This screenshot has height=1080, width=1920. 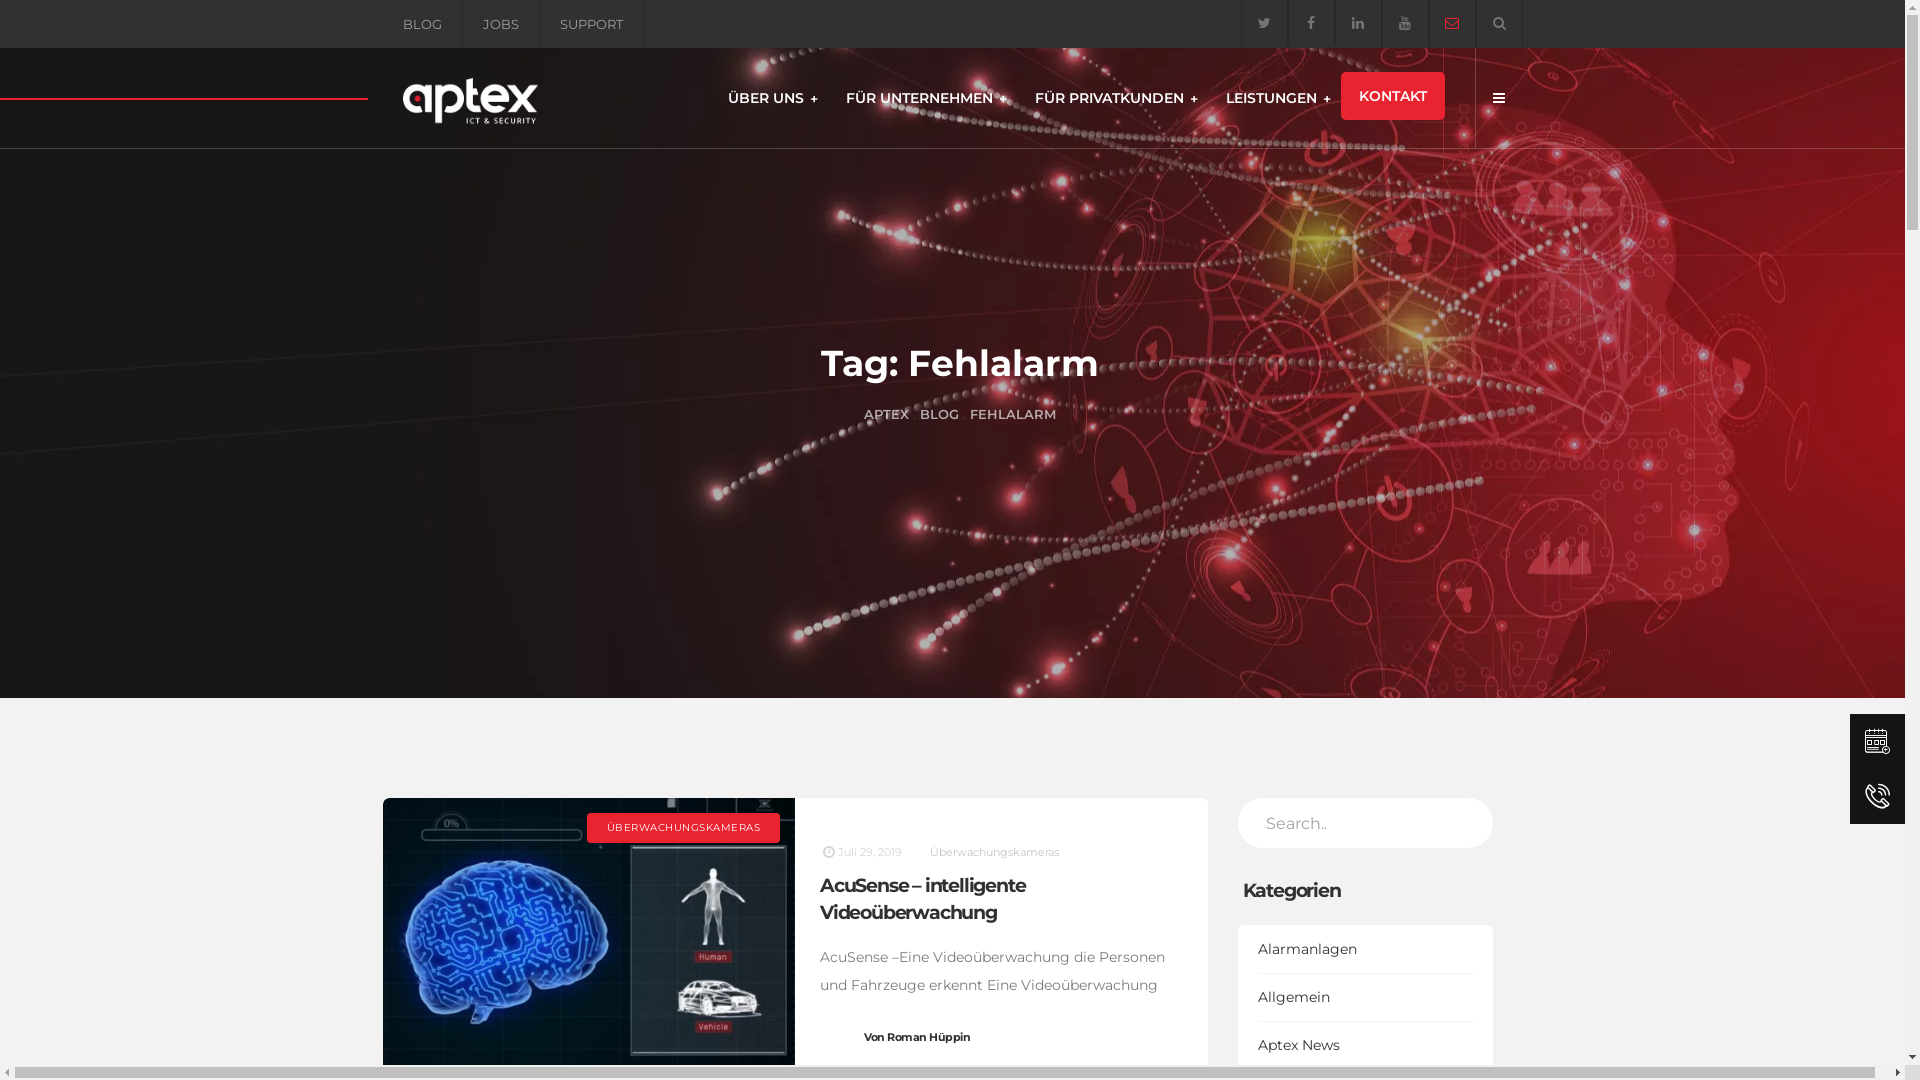 I want to click on KONTAKT, so click(x=1392, y=96).